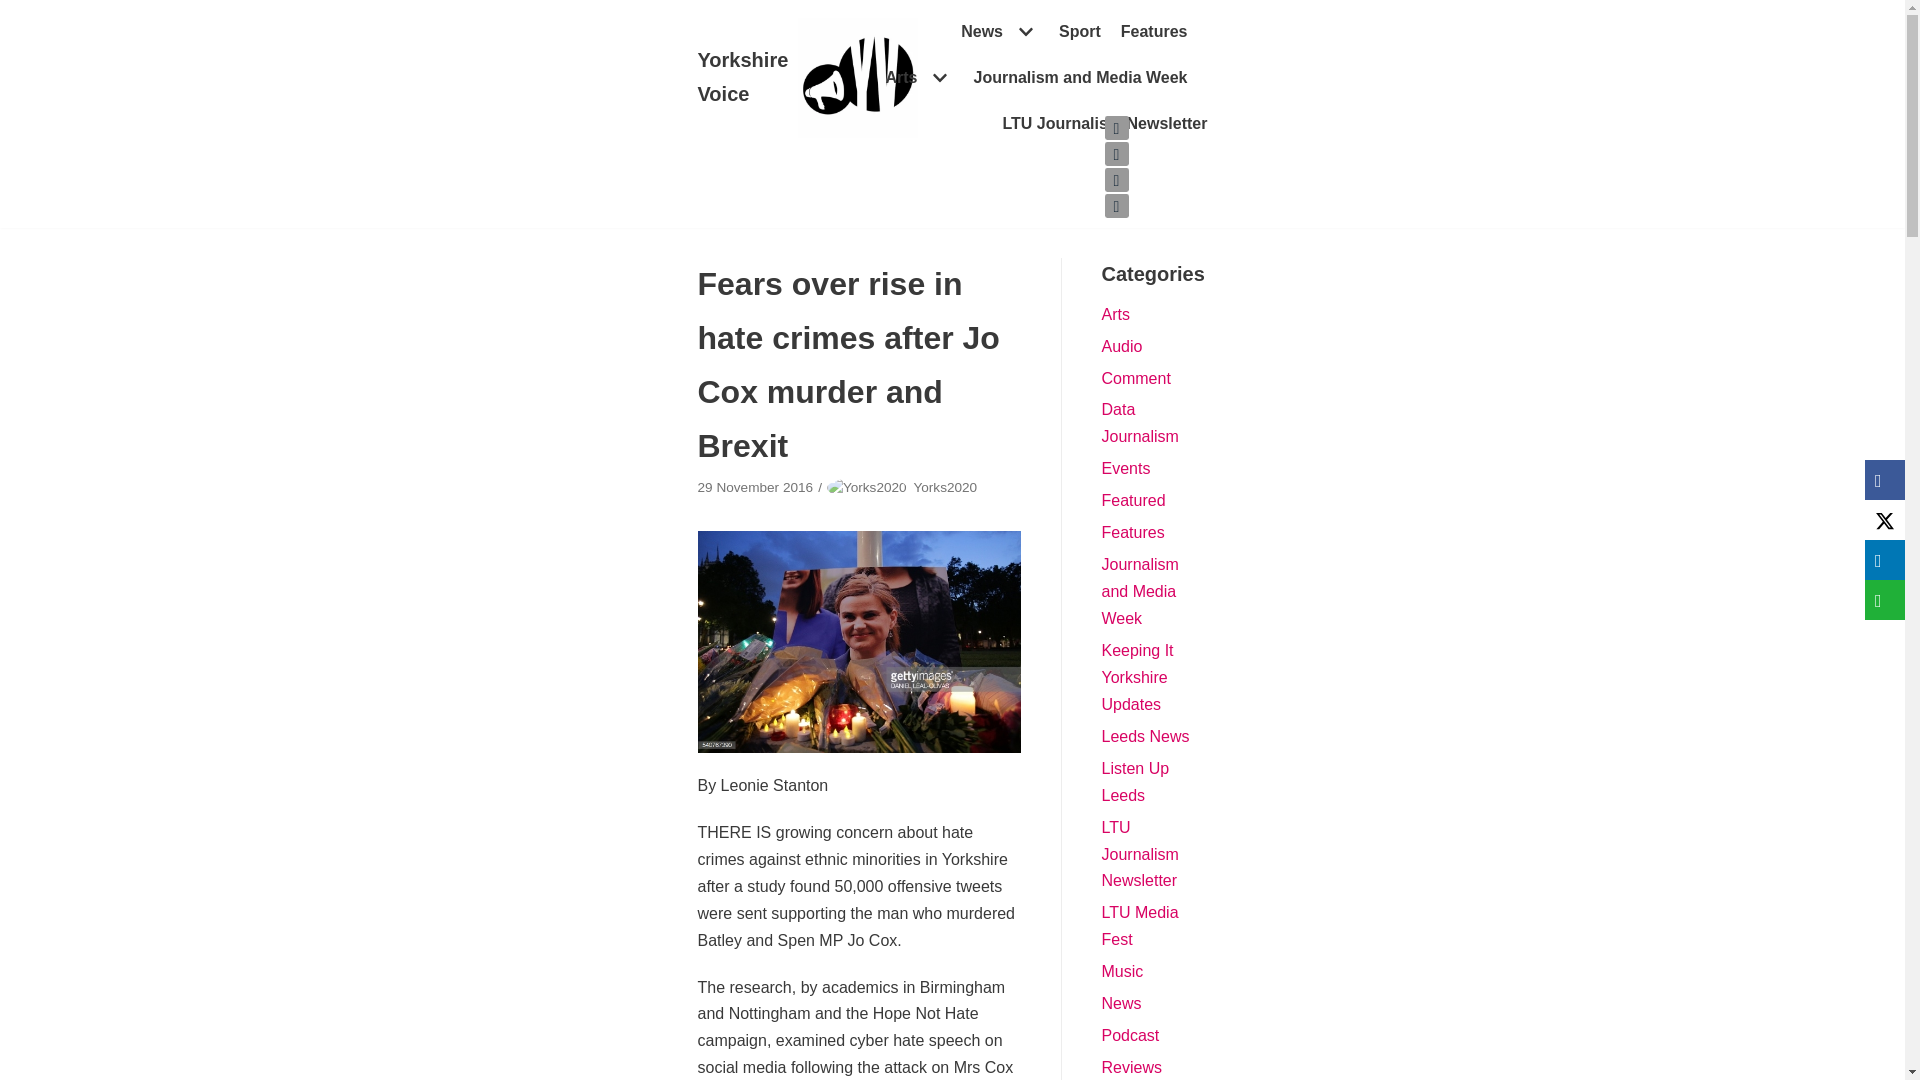 The width and height of the screenshot is (1920, 1080). What do you see at coordinates (945, 486) in the screenshot?
I see `Yorks2020` at bounding box center [945, 486].